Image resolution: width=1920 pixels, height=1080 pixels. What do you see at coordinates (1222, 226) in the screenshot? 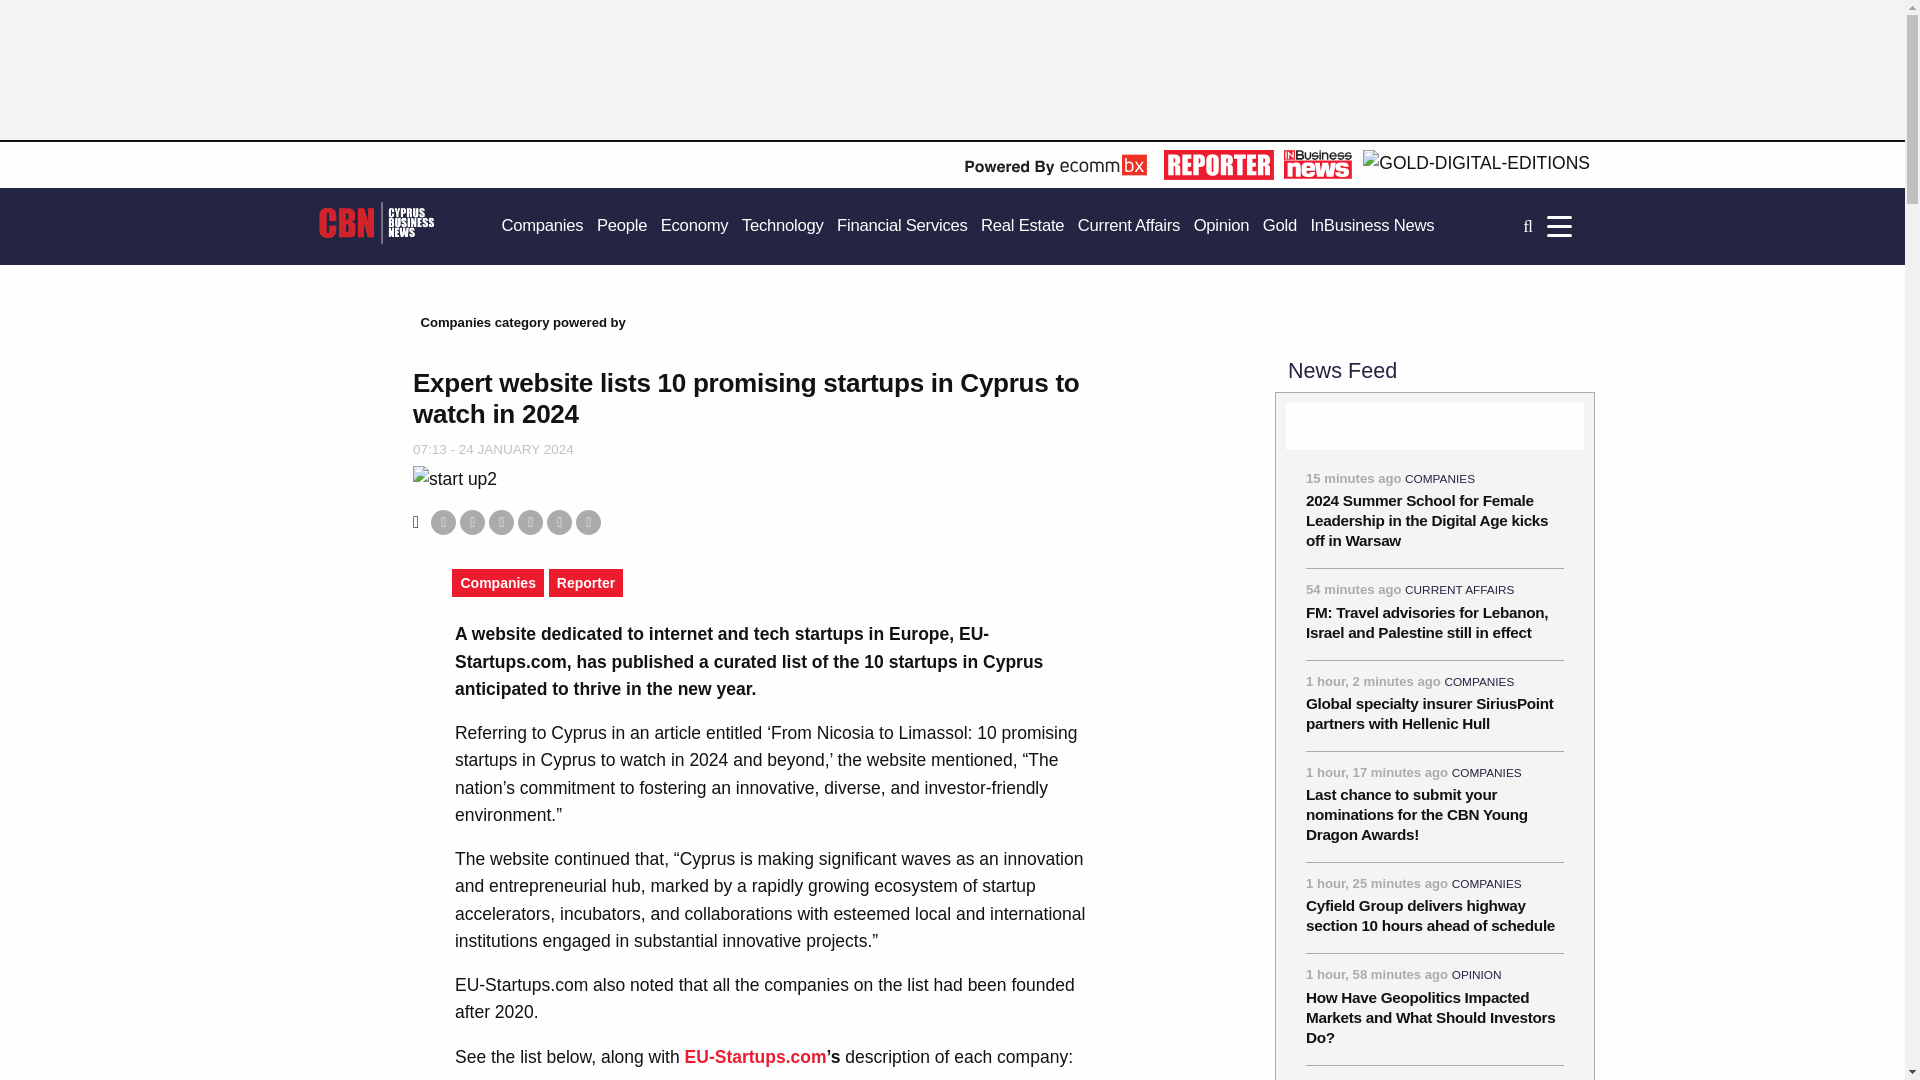
I see `Opinion` at bounding box center [1222, 226].